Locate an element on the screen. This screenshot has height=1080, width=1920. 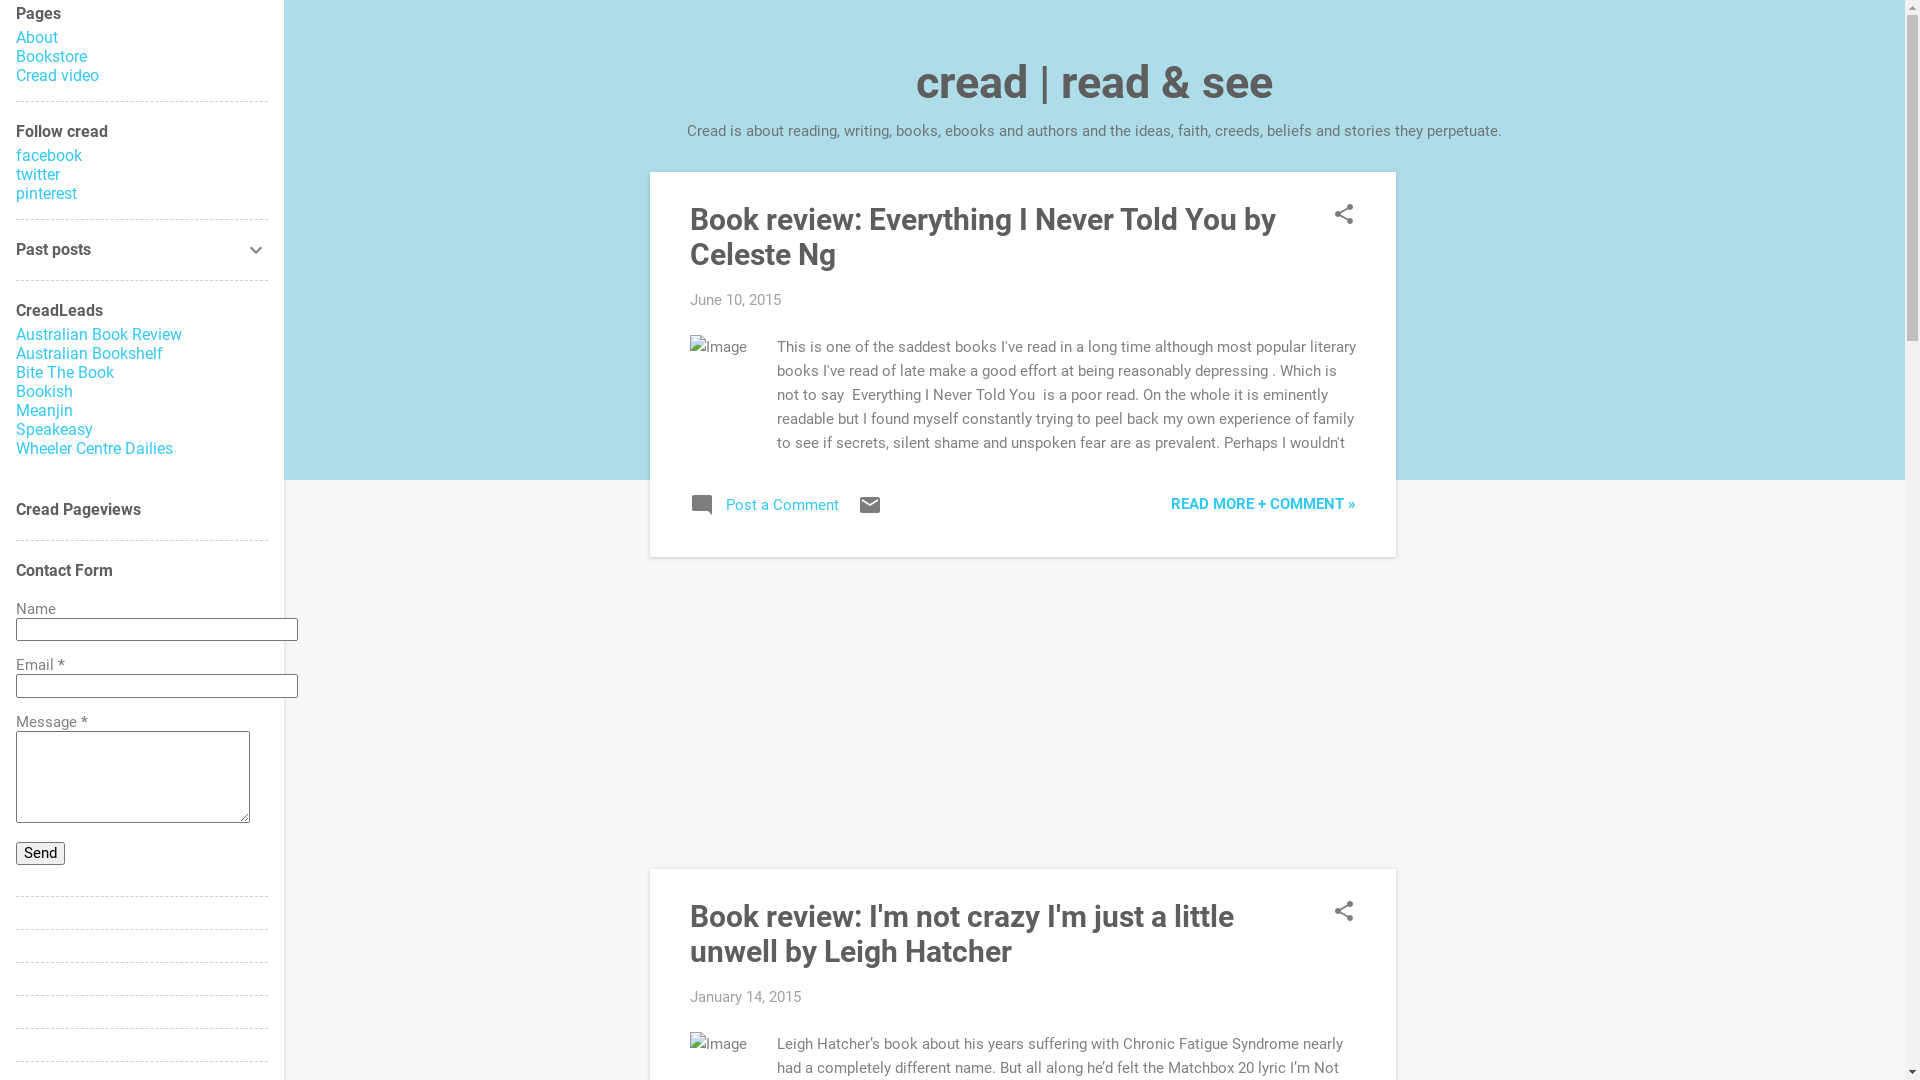
Cread video is located at coordinates (58, 76).